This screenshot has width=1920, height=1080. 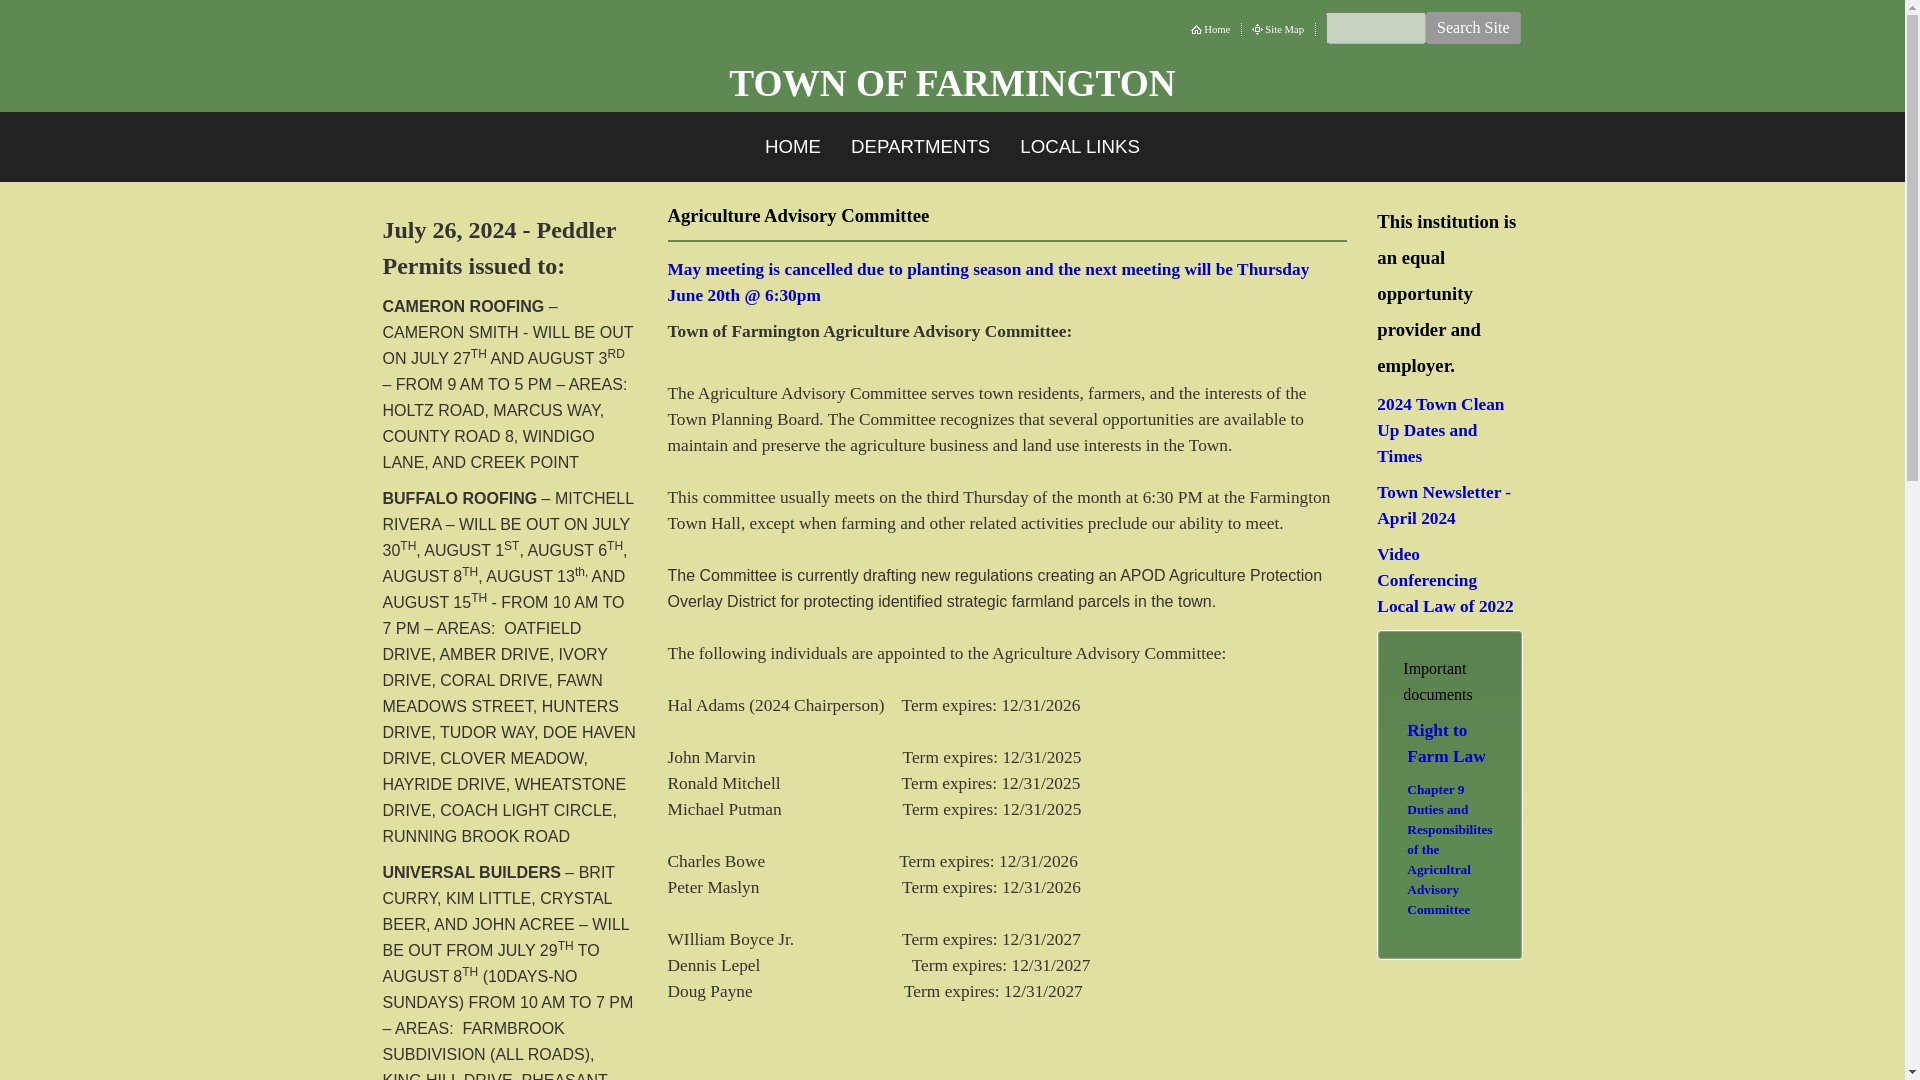 What do you see at coordinates (1473, 28) in the screenshot?
I see `Search Site` at bounding box center [1473, 28].